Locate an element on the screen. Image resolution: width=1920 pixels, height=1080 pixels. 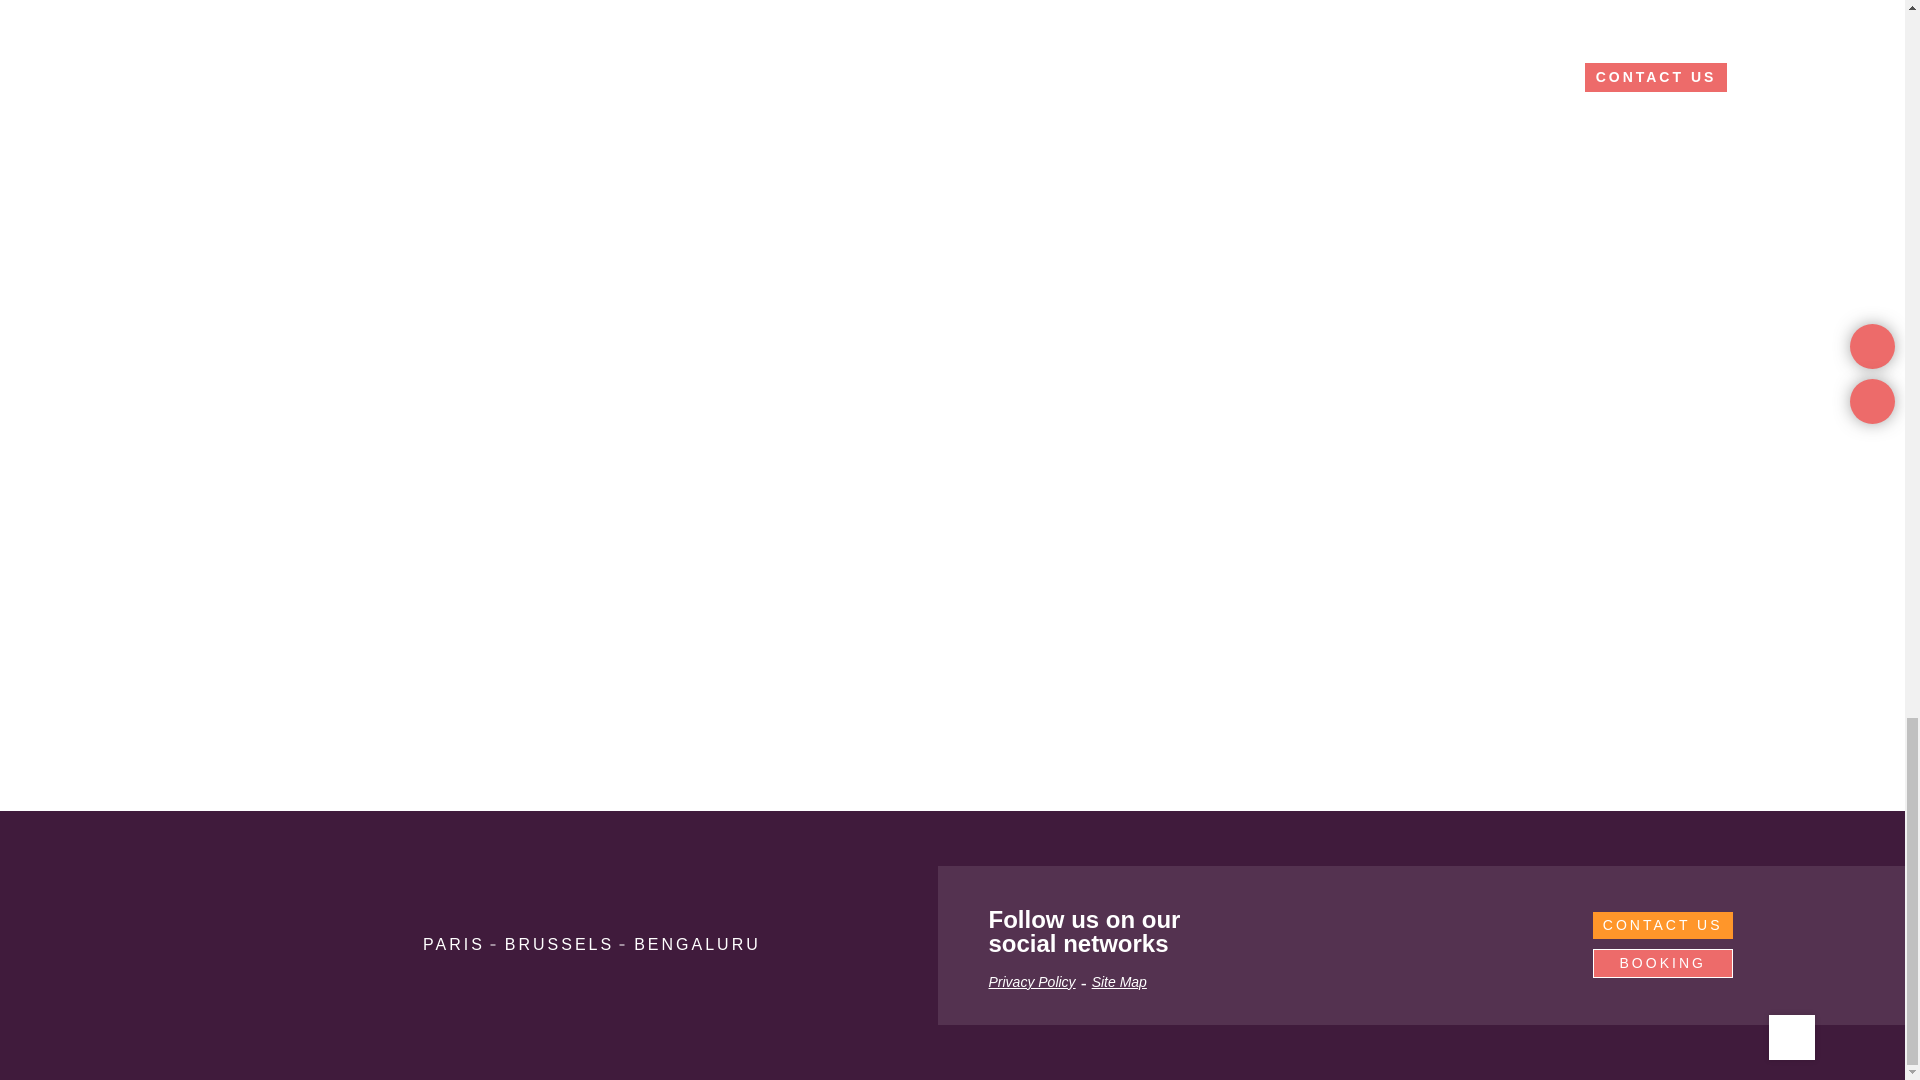
Privacy Policy is located at coordinates (1032, 982).